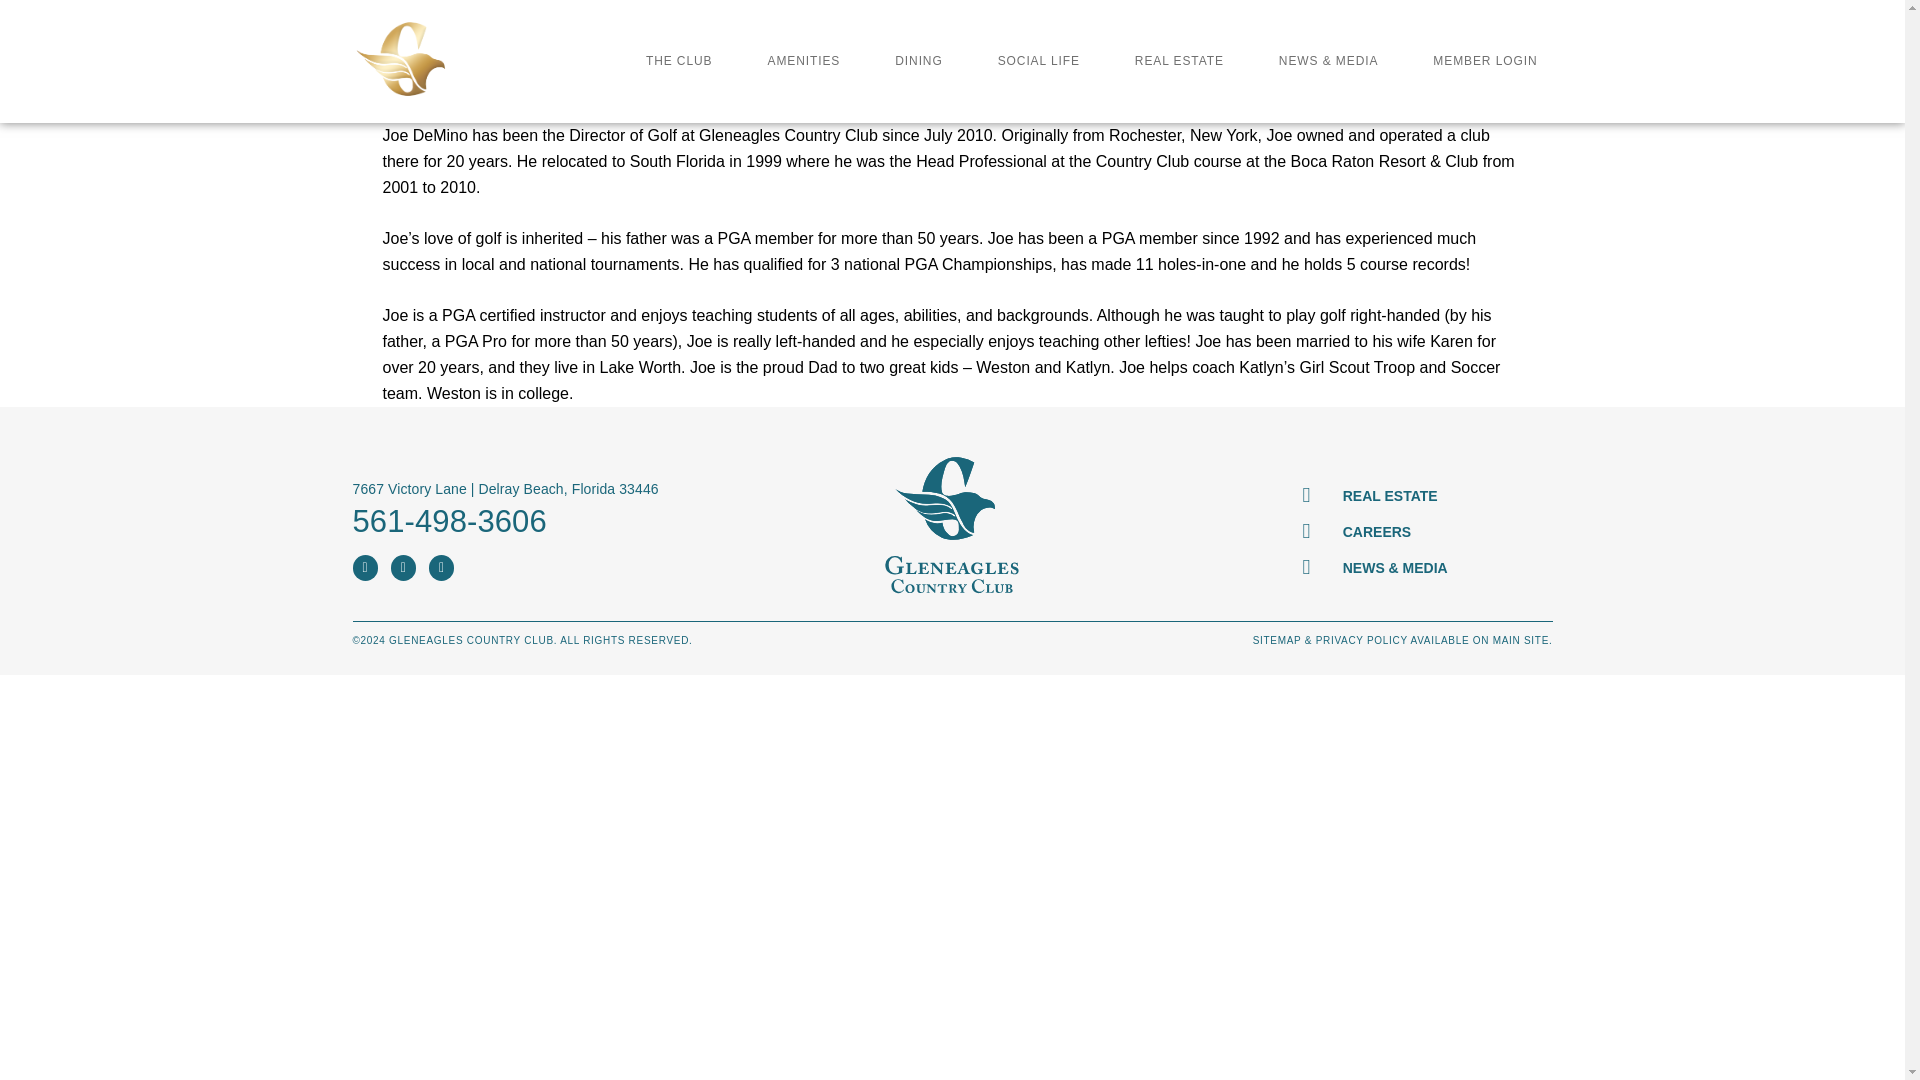 Image resolution: width=1920 pixels, height=1080 pixels. What do you see at coordinates (803, 60) in the screenshot?
I see `AMENITIES` at bounding box center [803, 60].